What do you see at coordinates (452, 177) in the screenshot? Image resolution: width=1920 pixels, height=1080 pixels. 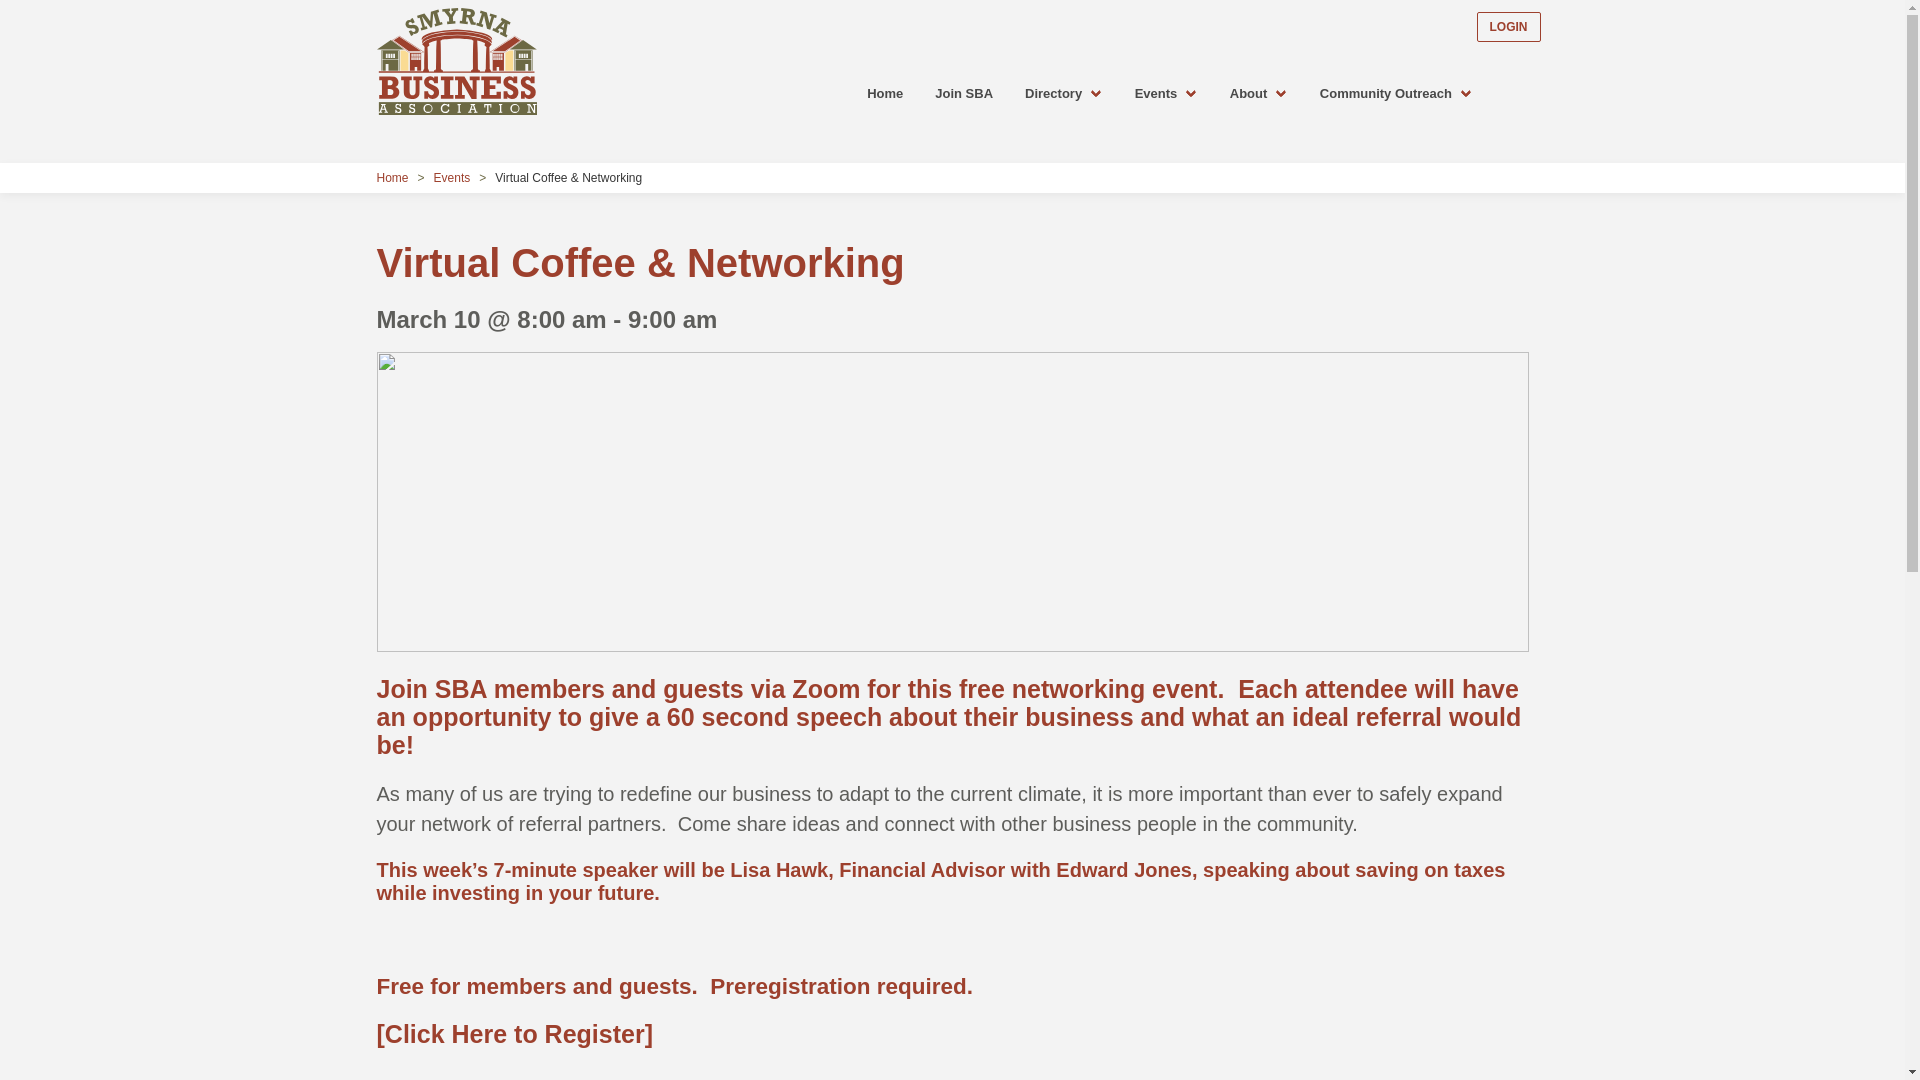 I see `Events` at bounding box center [452, 177].